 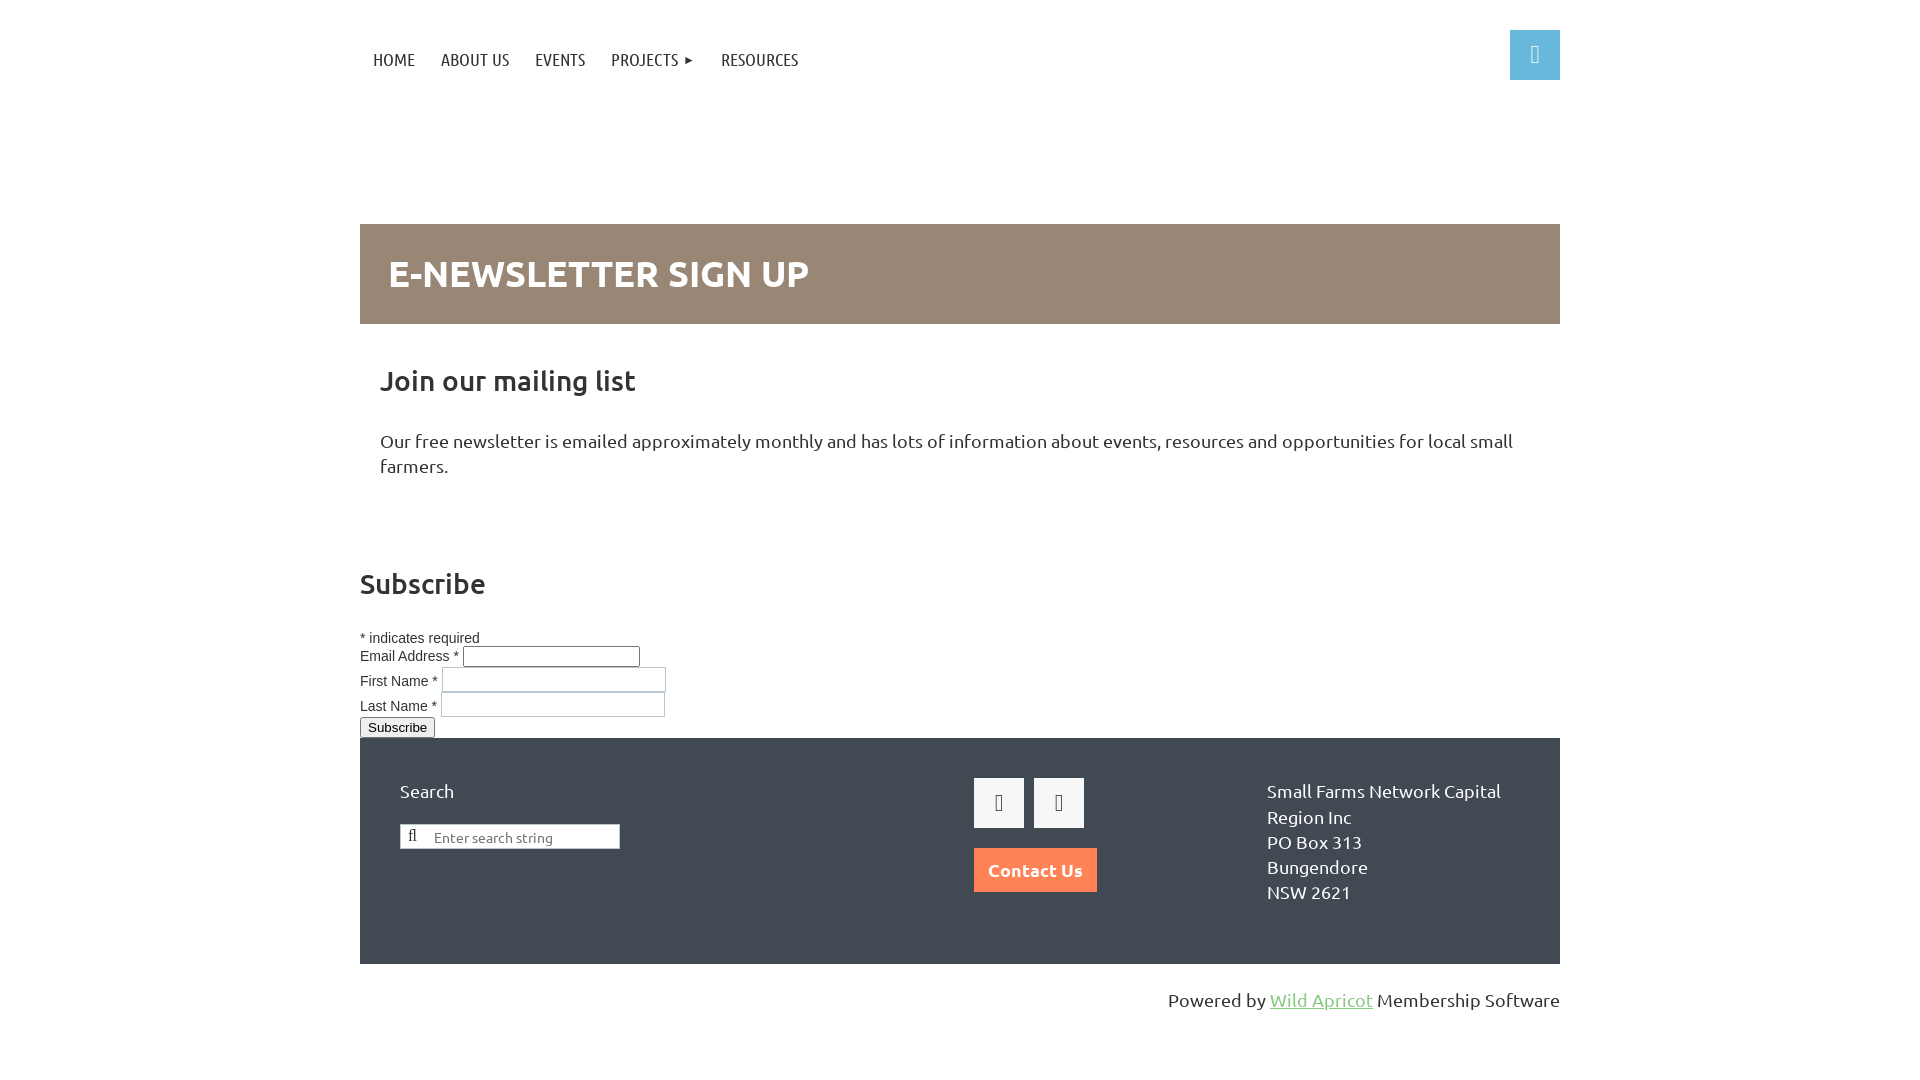 I want to click on Wild Apricot, so click(x=1322, y=1000).